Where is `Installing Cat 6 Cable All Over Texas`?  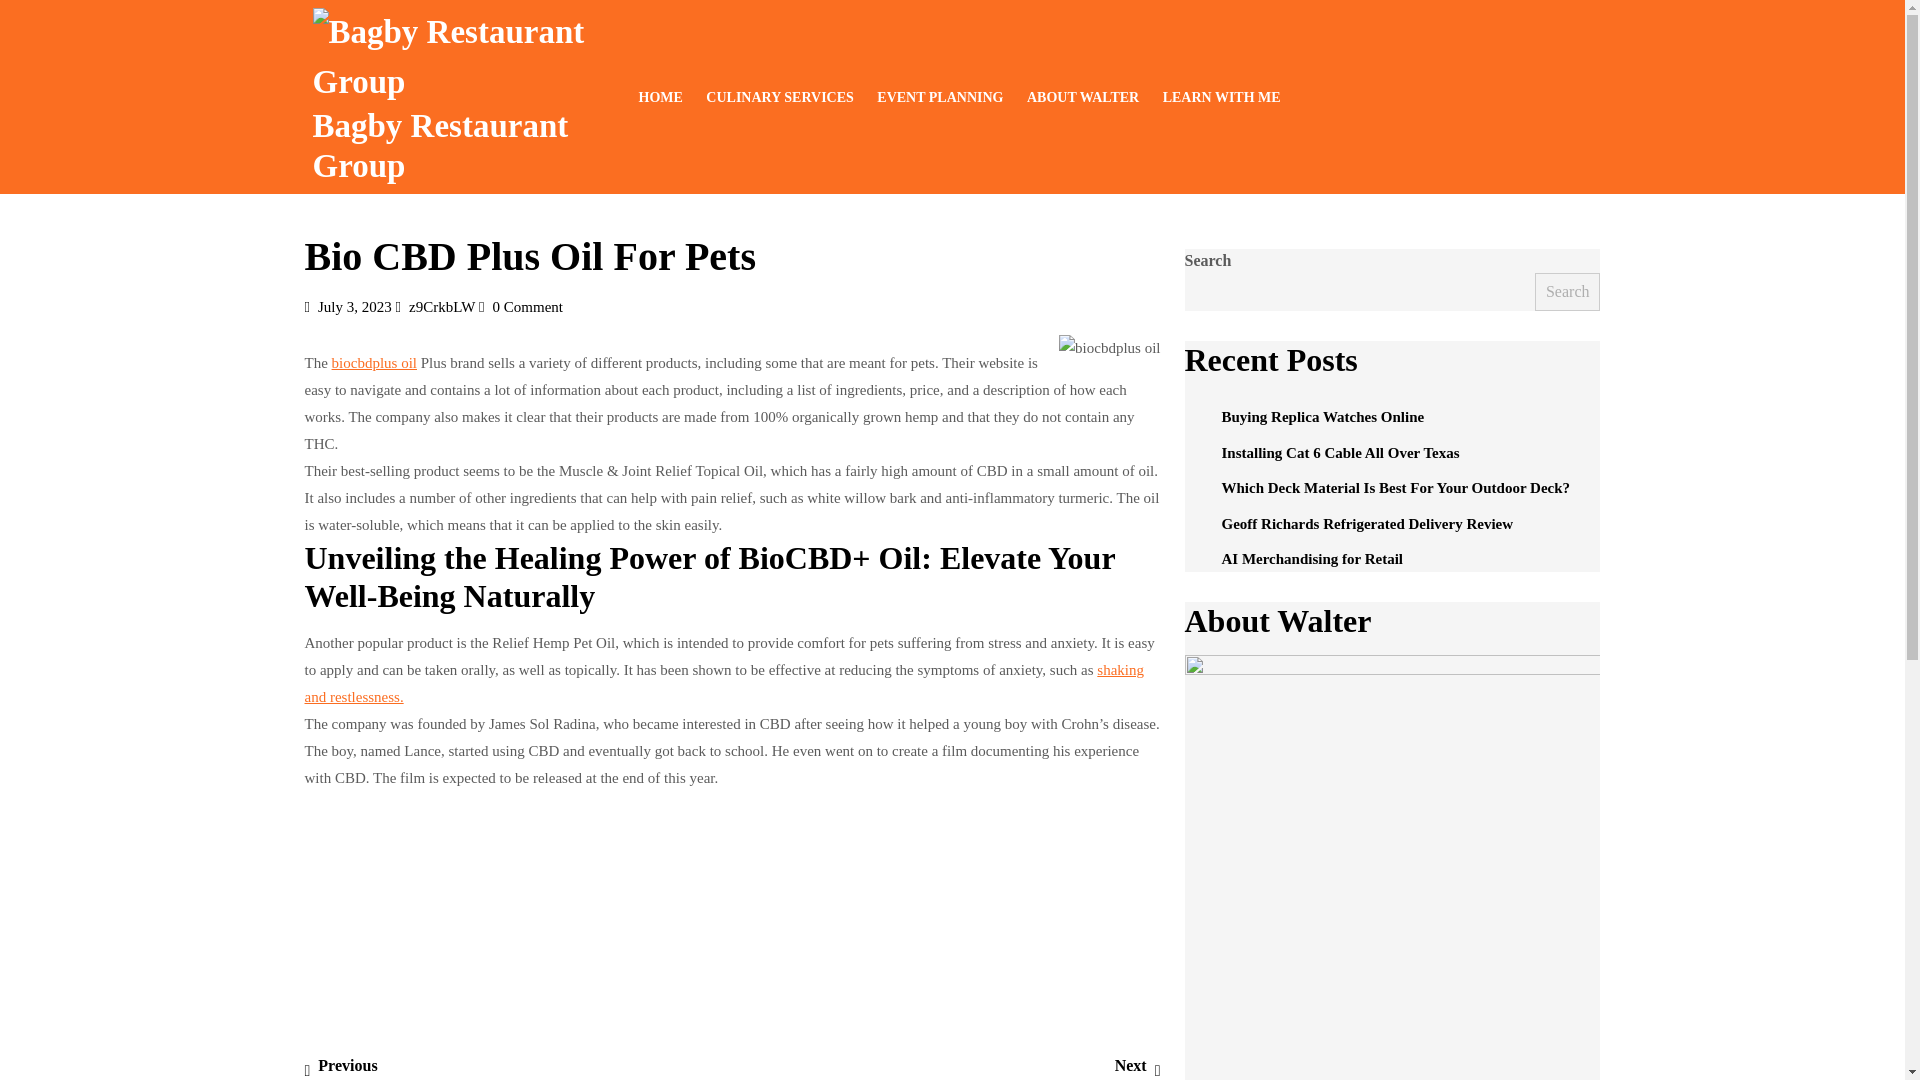 Installing Cat 6 Cable All Over Texas is located at coordinates (1368, 524).